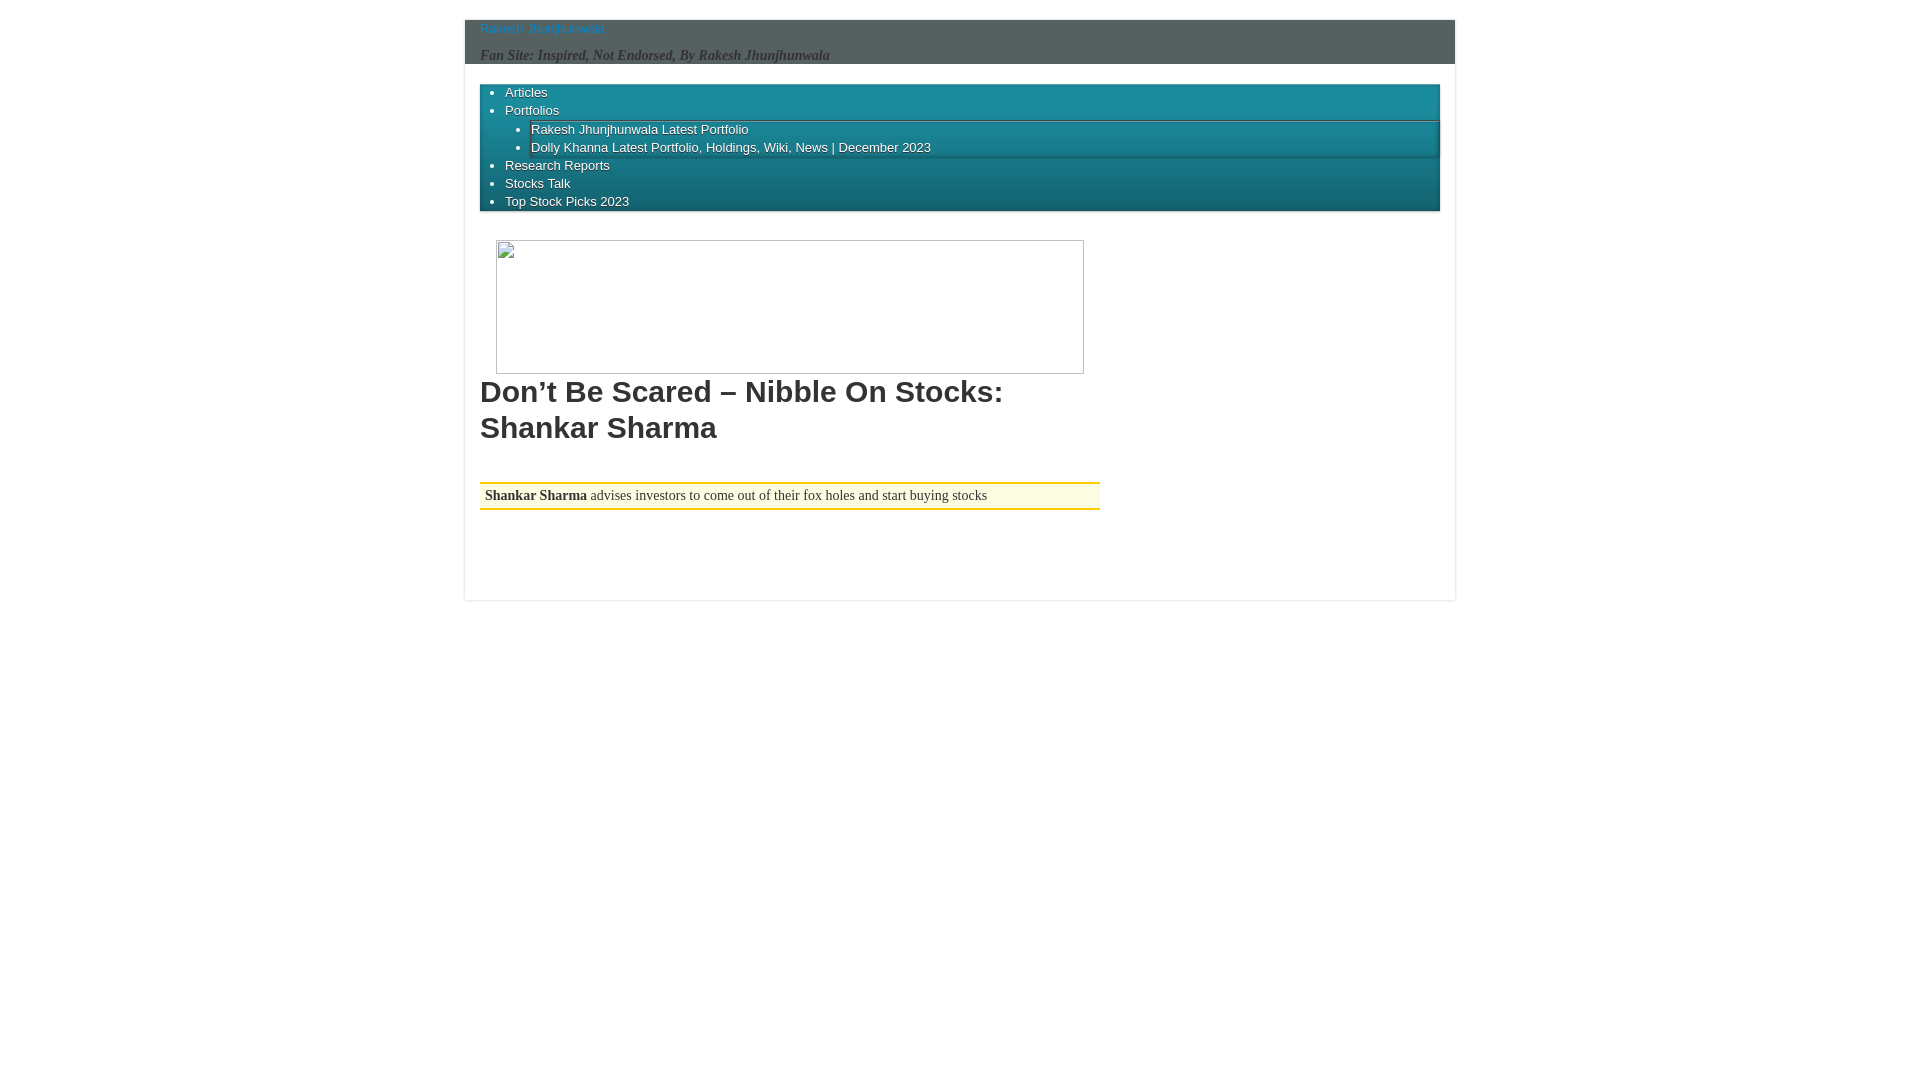 Image resolution: width=1920 pixels, height=1080 pixels. What do you see at coordinates (526, 92) in the screenshot?
I see `Articles` at bounding box center [526, 92].